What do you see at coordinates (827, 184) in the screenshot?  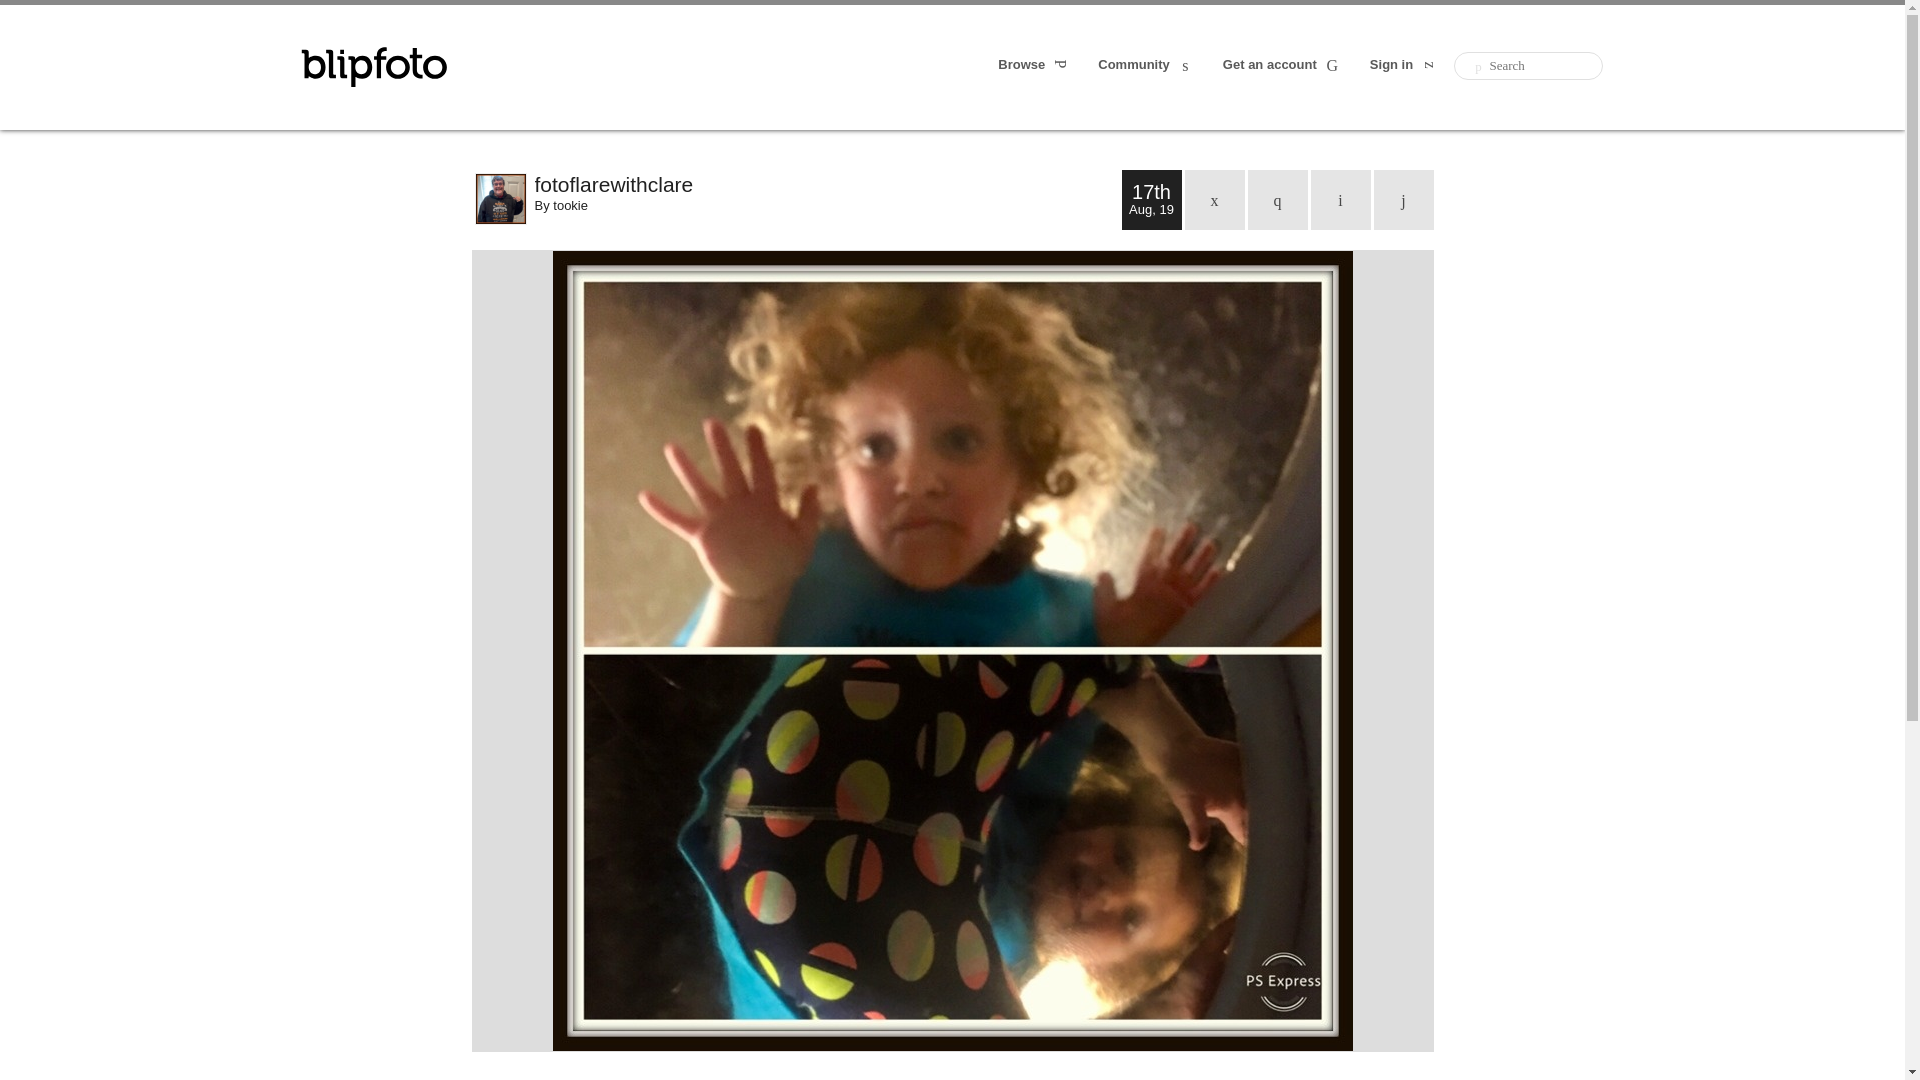 I see `fotoflarewithclare` at bounding box center [827, 184].